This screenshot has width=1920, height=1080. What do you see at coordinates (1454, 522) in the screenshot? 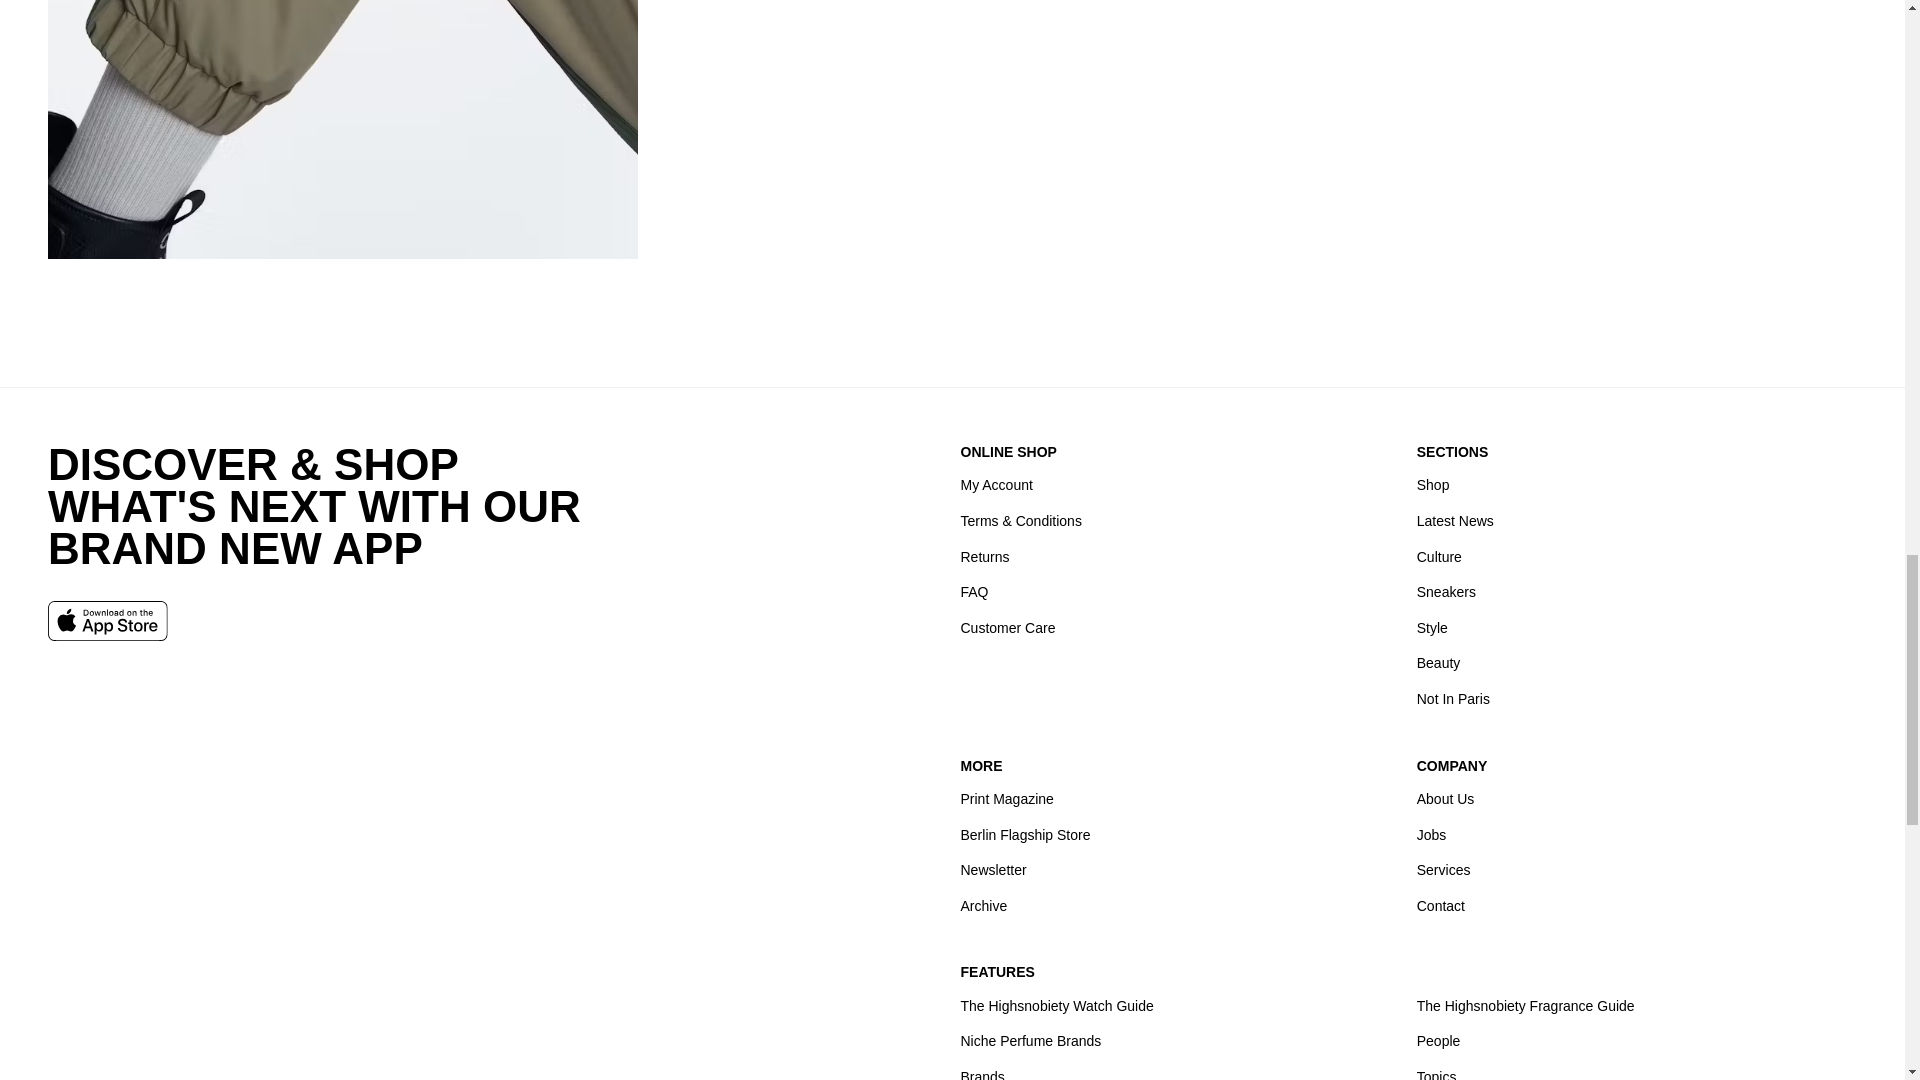
I see `Latest News` at bounding box center [1454, 522].